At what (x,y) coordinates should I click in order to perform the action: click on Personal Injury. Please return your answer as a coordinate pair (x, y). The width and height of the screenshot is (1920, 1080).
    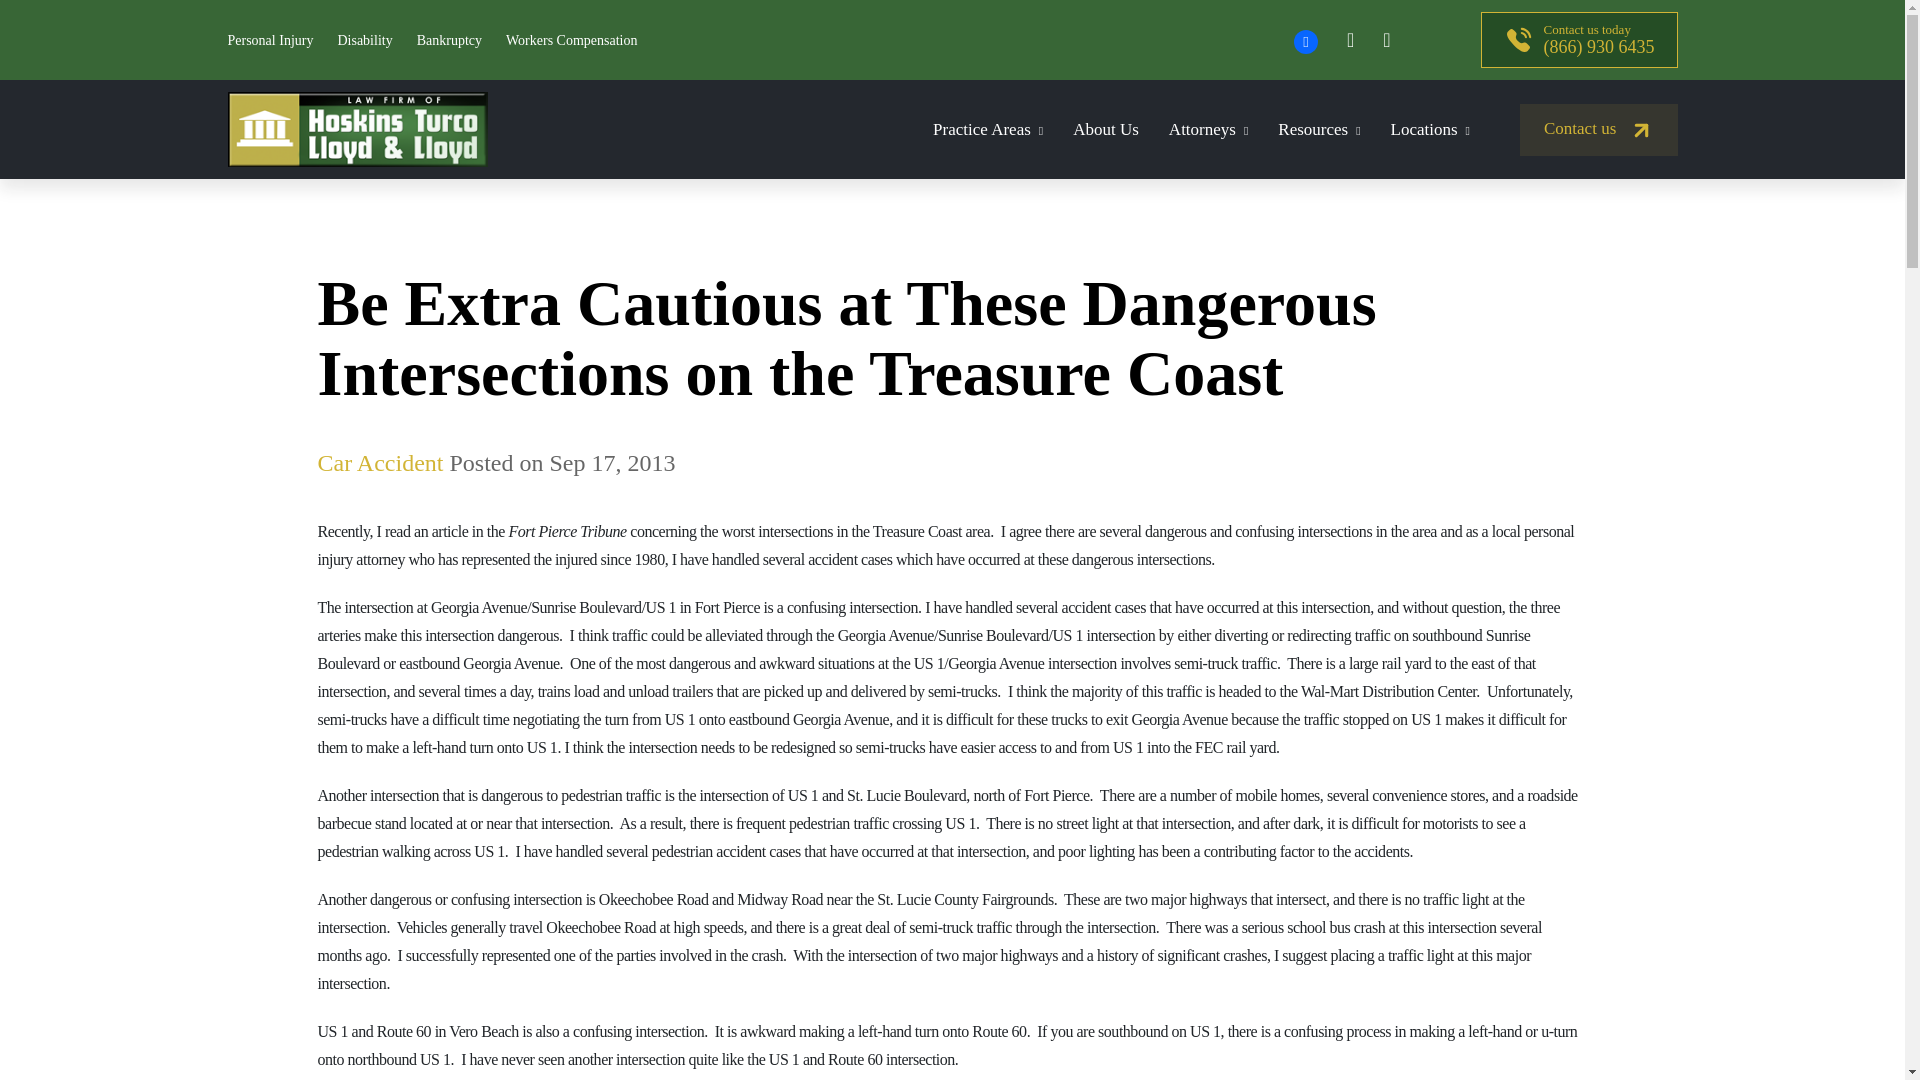
    Looking at the image, I should click on (271, 40).